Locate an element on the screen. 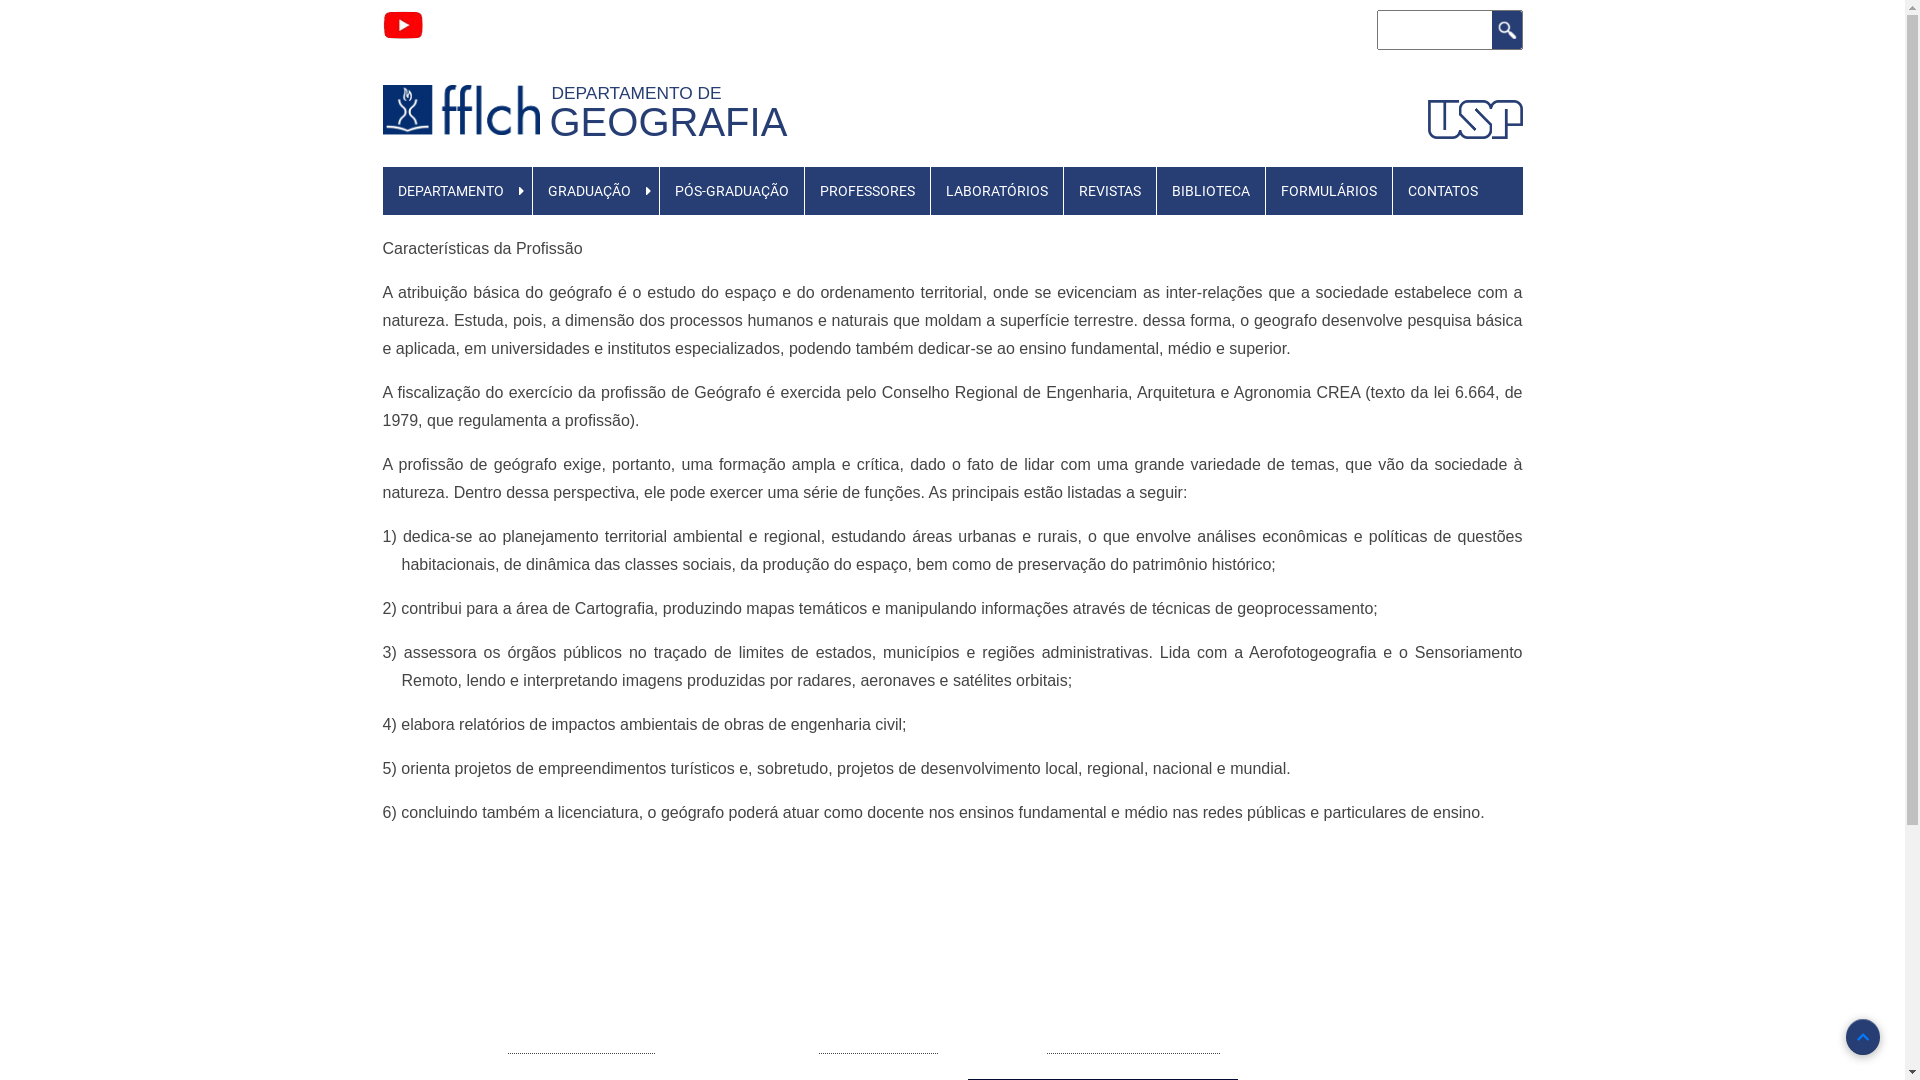  DEPARTAMENTO is located at coordinates (450, 191).